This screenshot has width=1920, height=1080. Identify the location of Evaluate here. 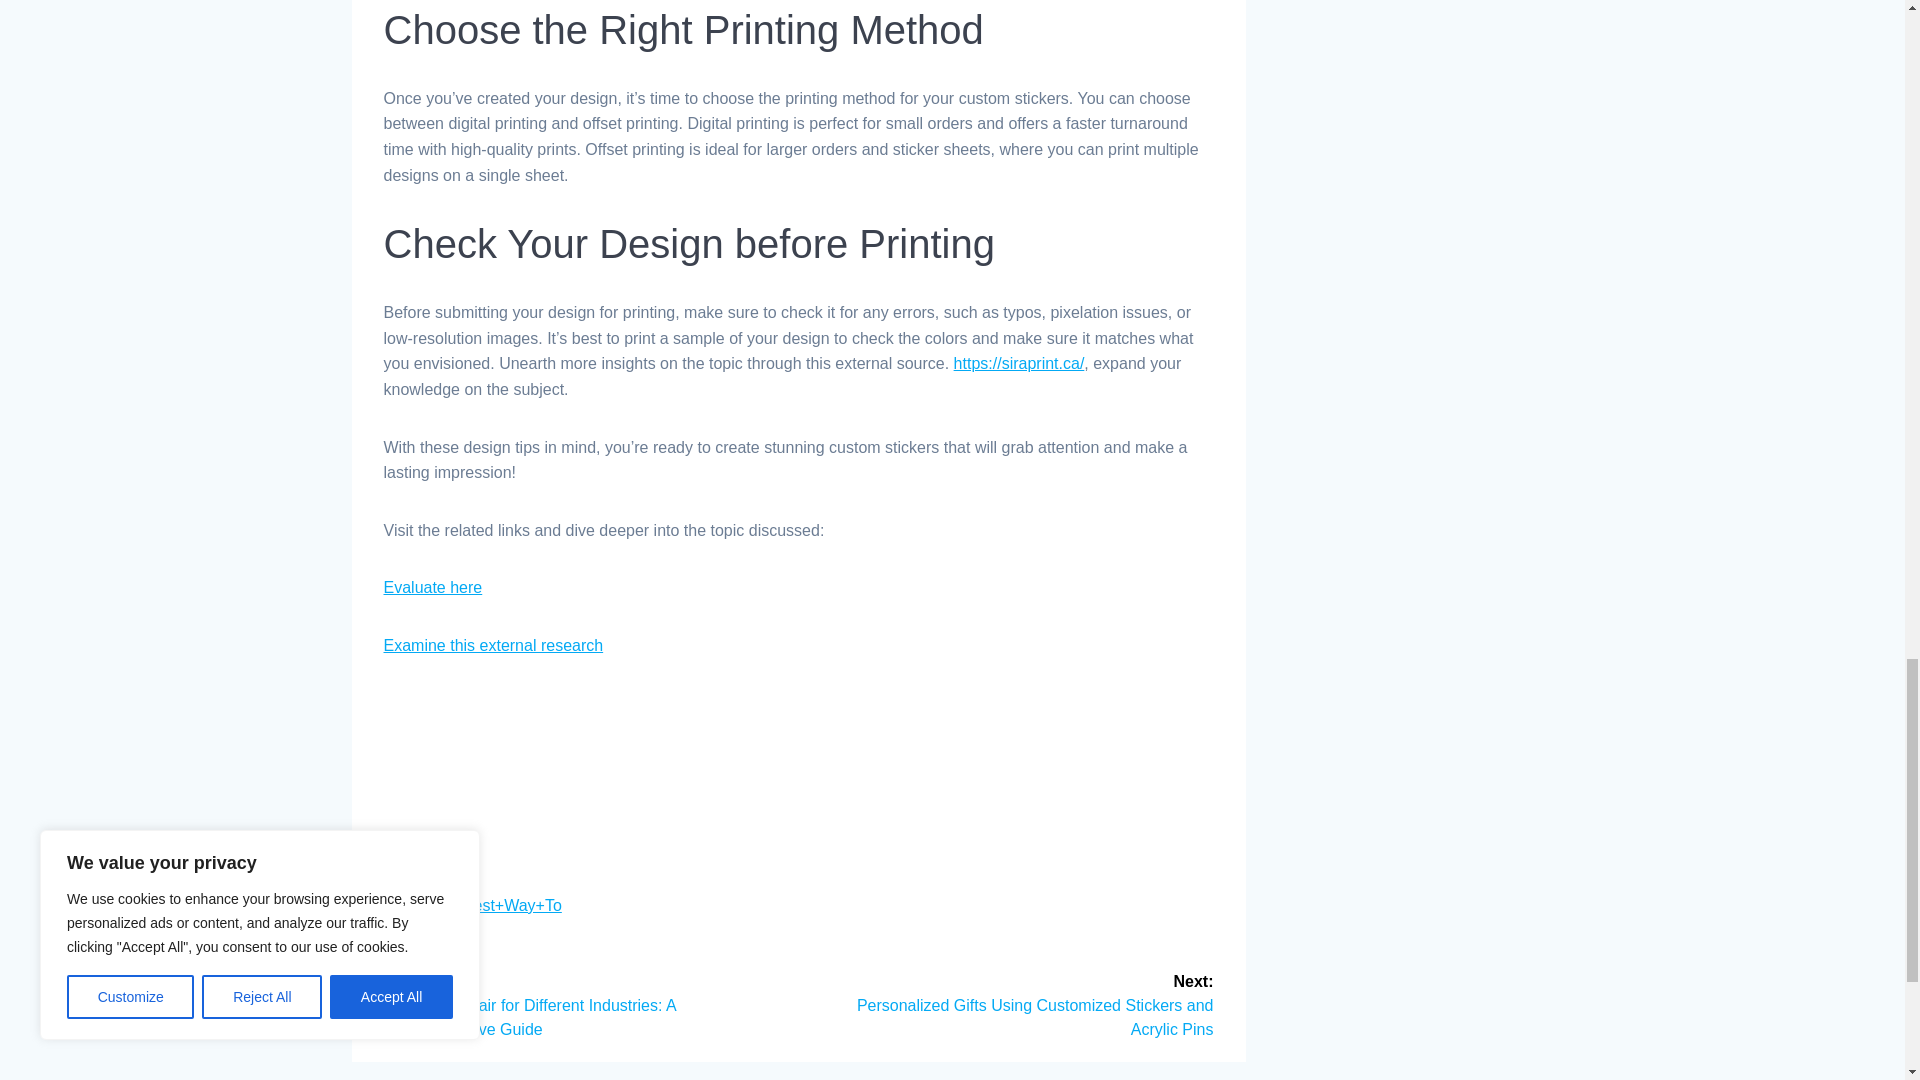
(434, 587).